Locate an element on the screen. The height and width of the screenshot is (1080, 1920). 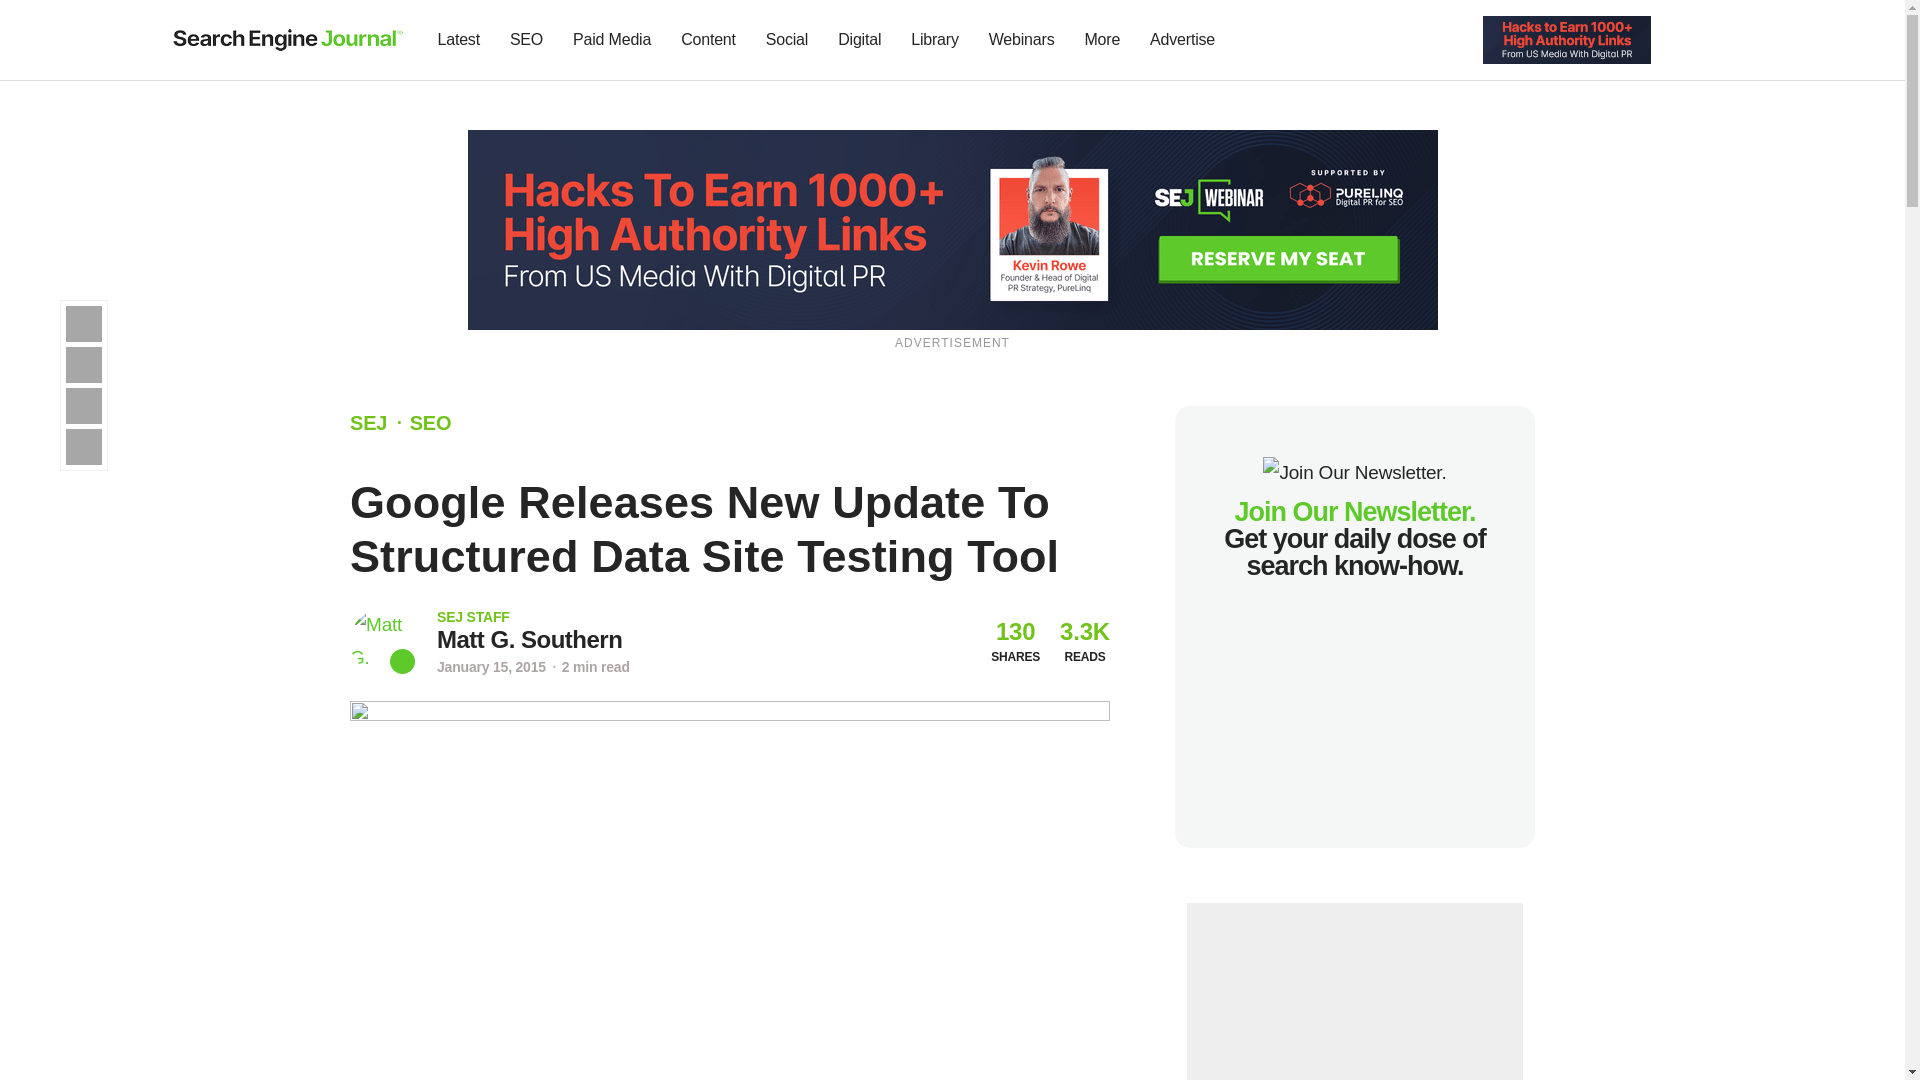
Register For Free is located at coordinates (953, 228).